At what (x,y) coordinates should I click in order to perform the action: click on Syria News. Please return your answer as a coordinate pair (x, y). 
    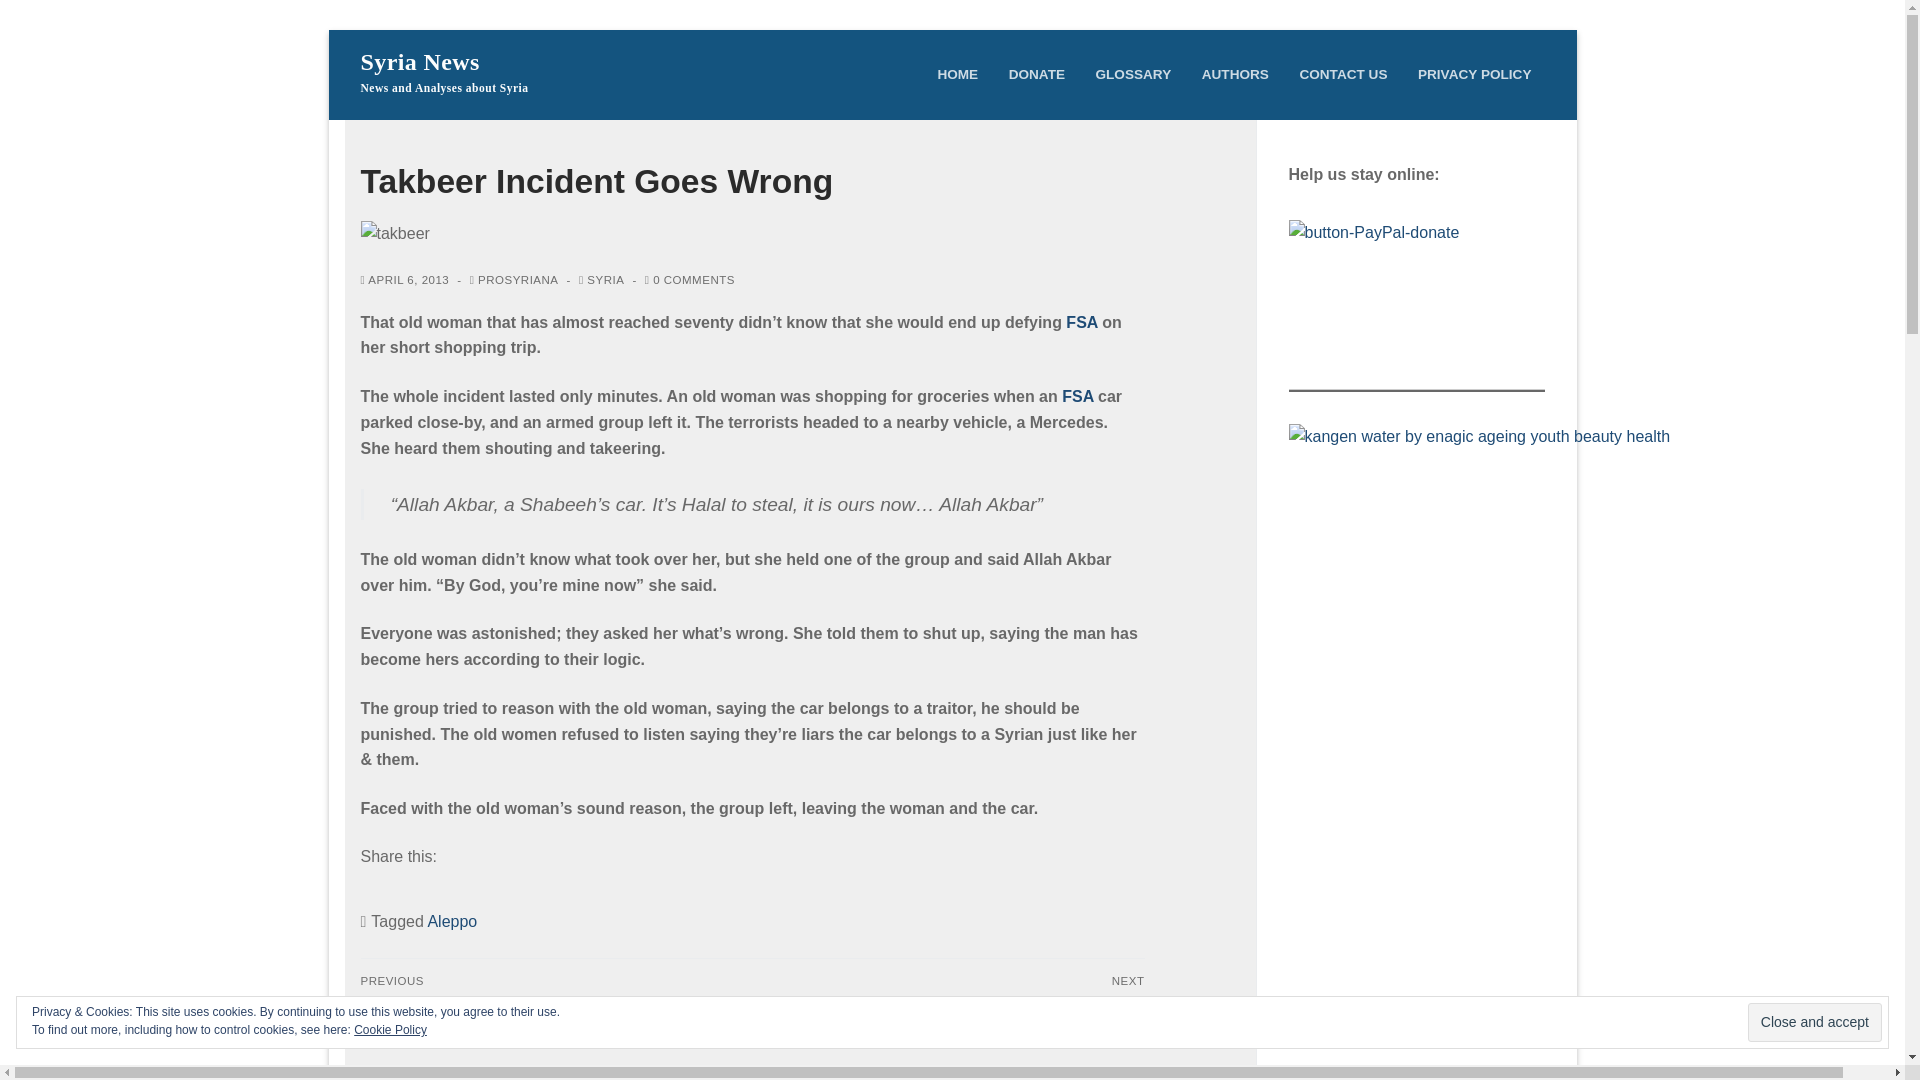
    Looking at the image, I should click on (419, 62).